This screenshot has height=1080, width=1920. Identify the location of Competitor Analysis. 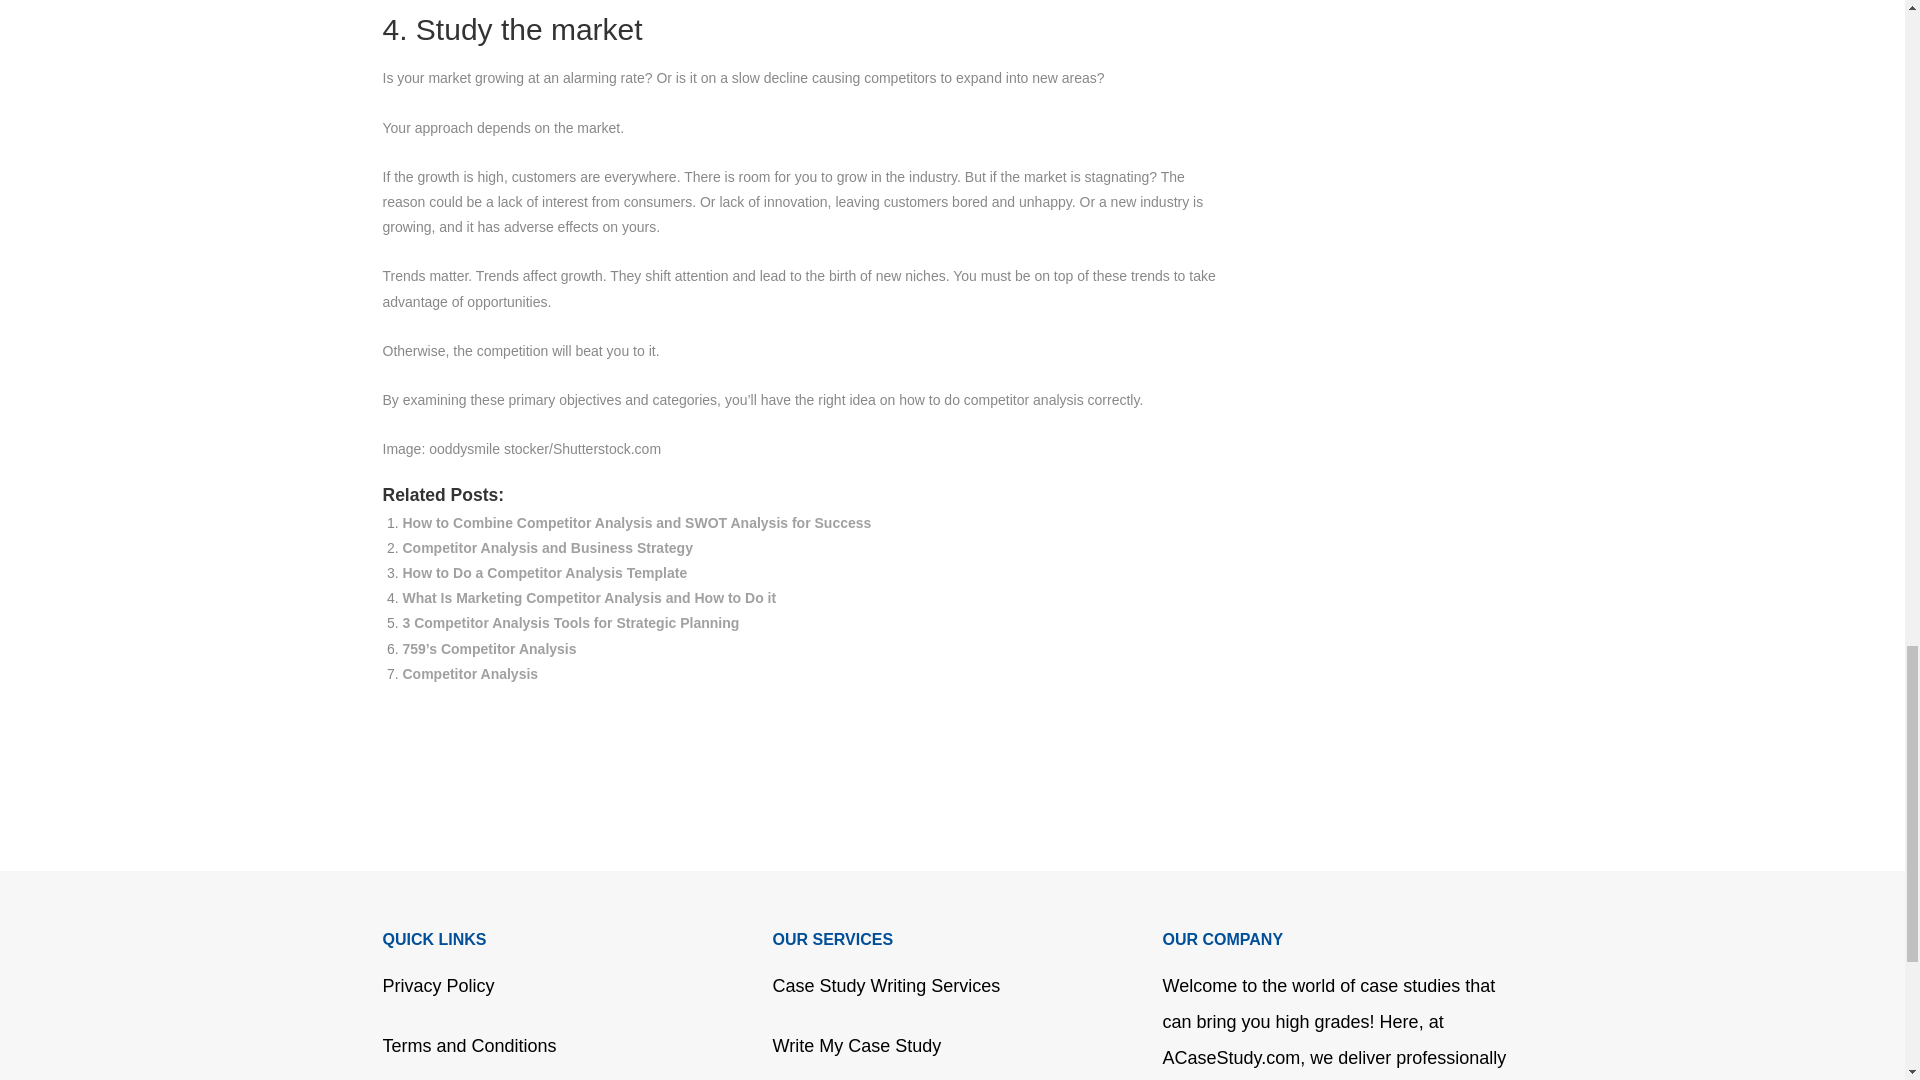
(469, 674).